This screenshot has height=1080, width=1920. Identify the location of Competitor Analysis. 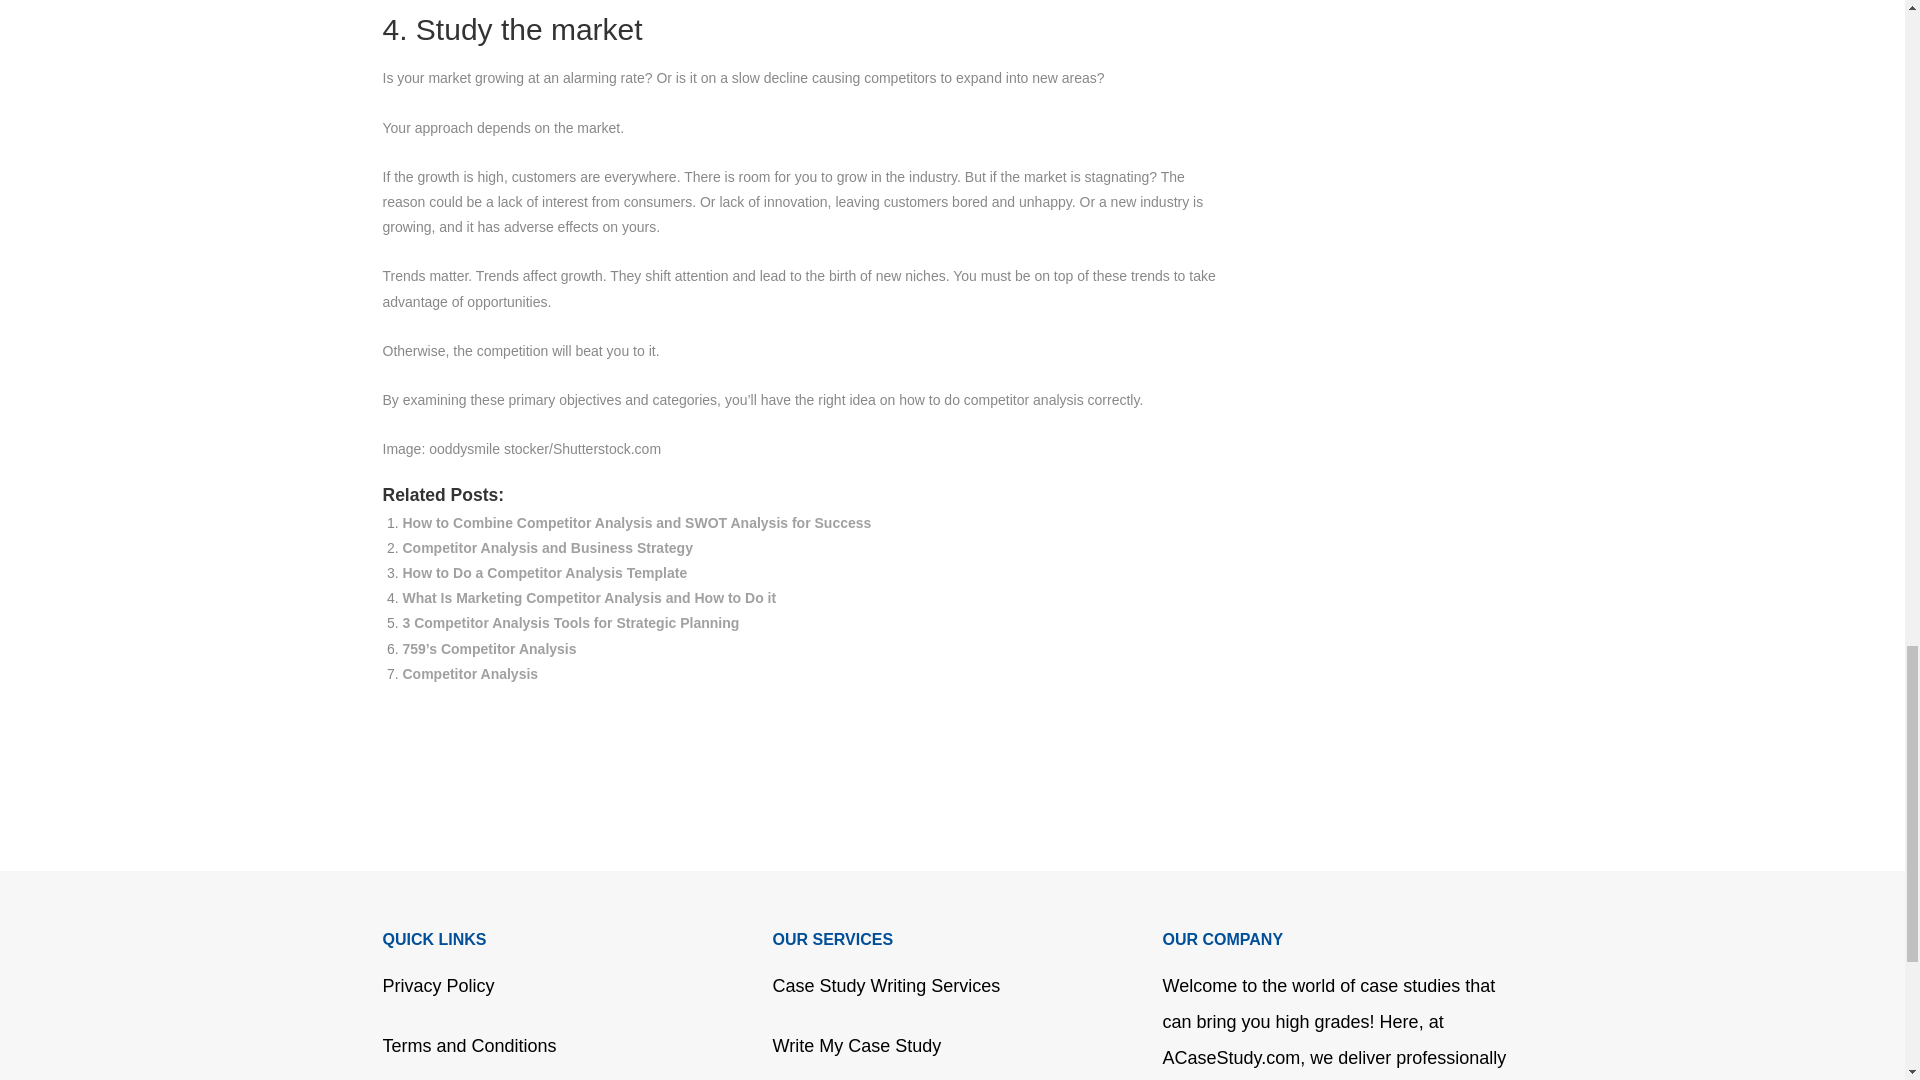
(469, 674).